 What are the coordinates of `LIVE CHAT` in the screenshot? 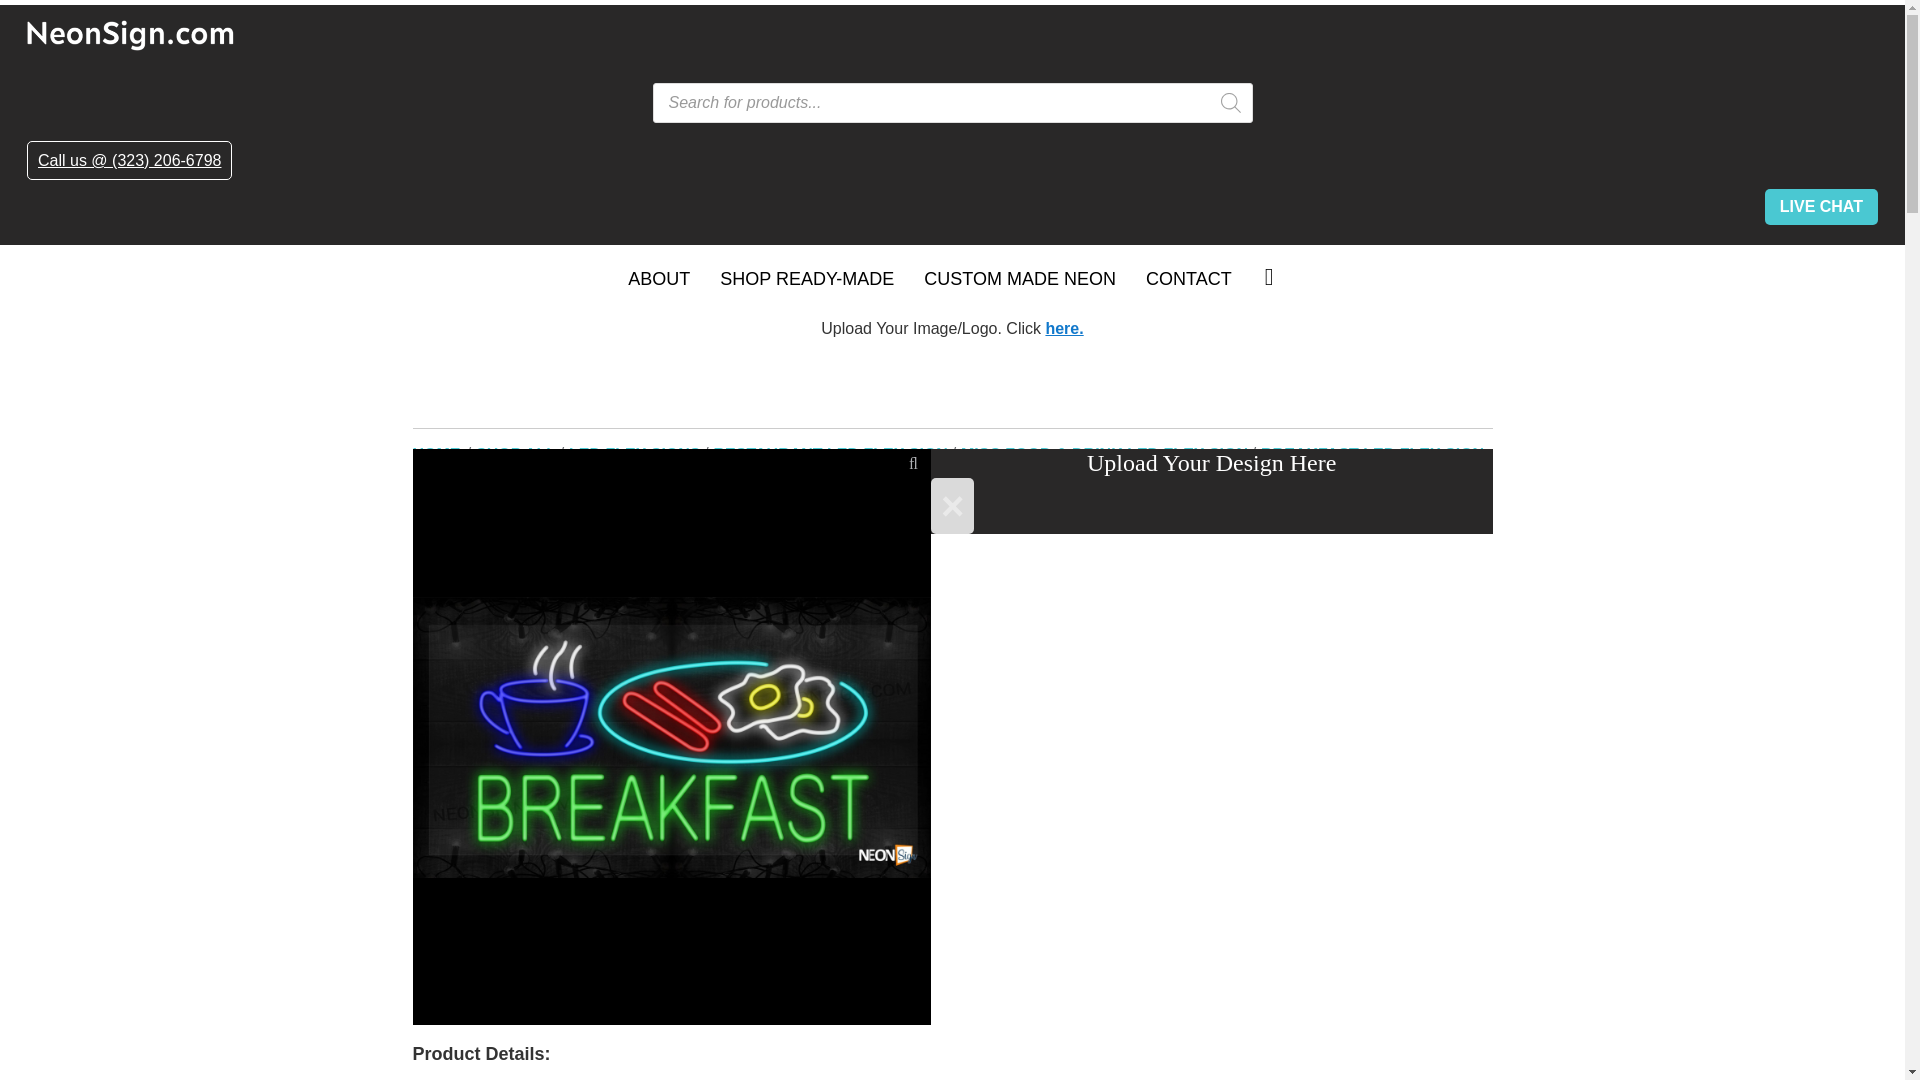 It's located at (1820, 206).